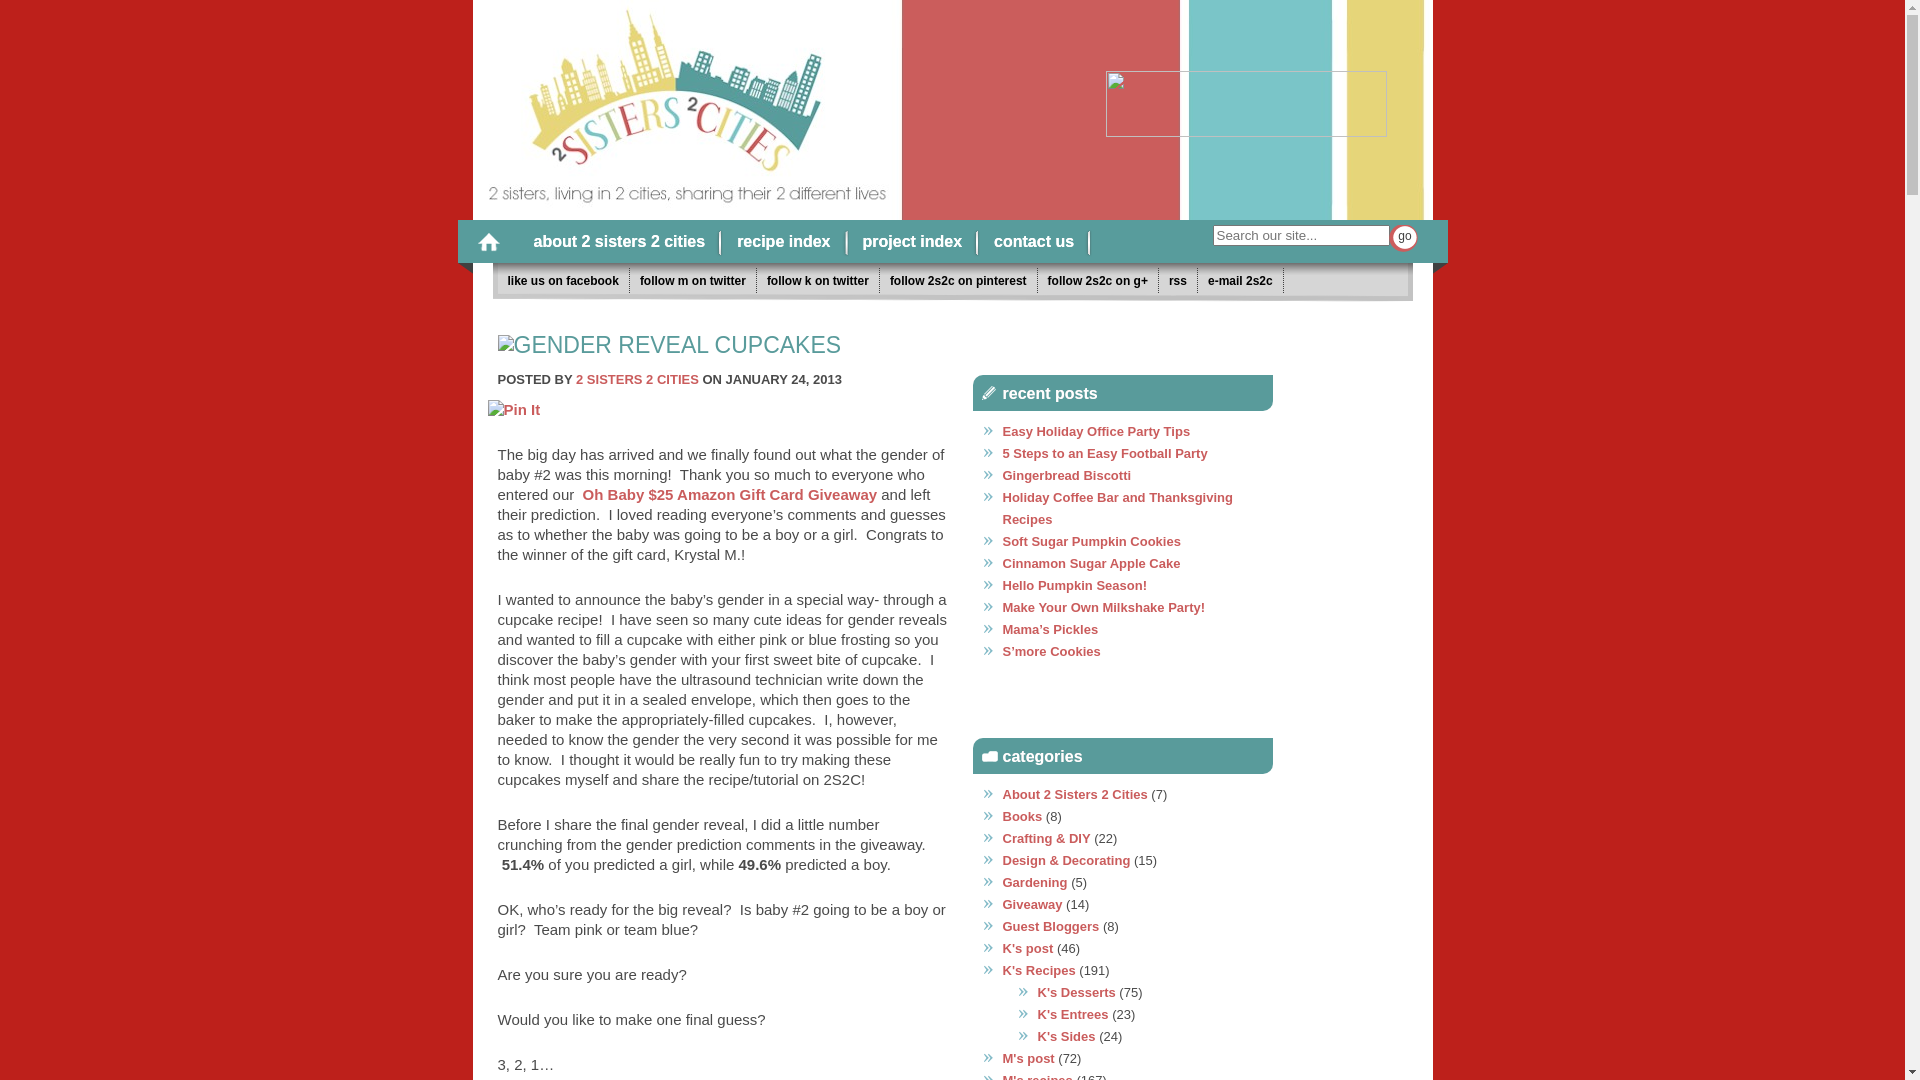 The image size is (1920, 1080). Describe the element at coordinates (1104, 608) in the screenshot. I see `Make Your Own Milkshake Party!` at that location.